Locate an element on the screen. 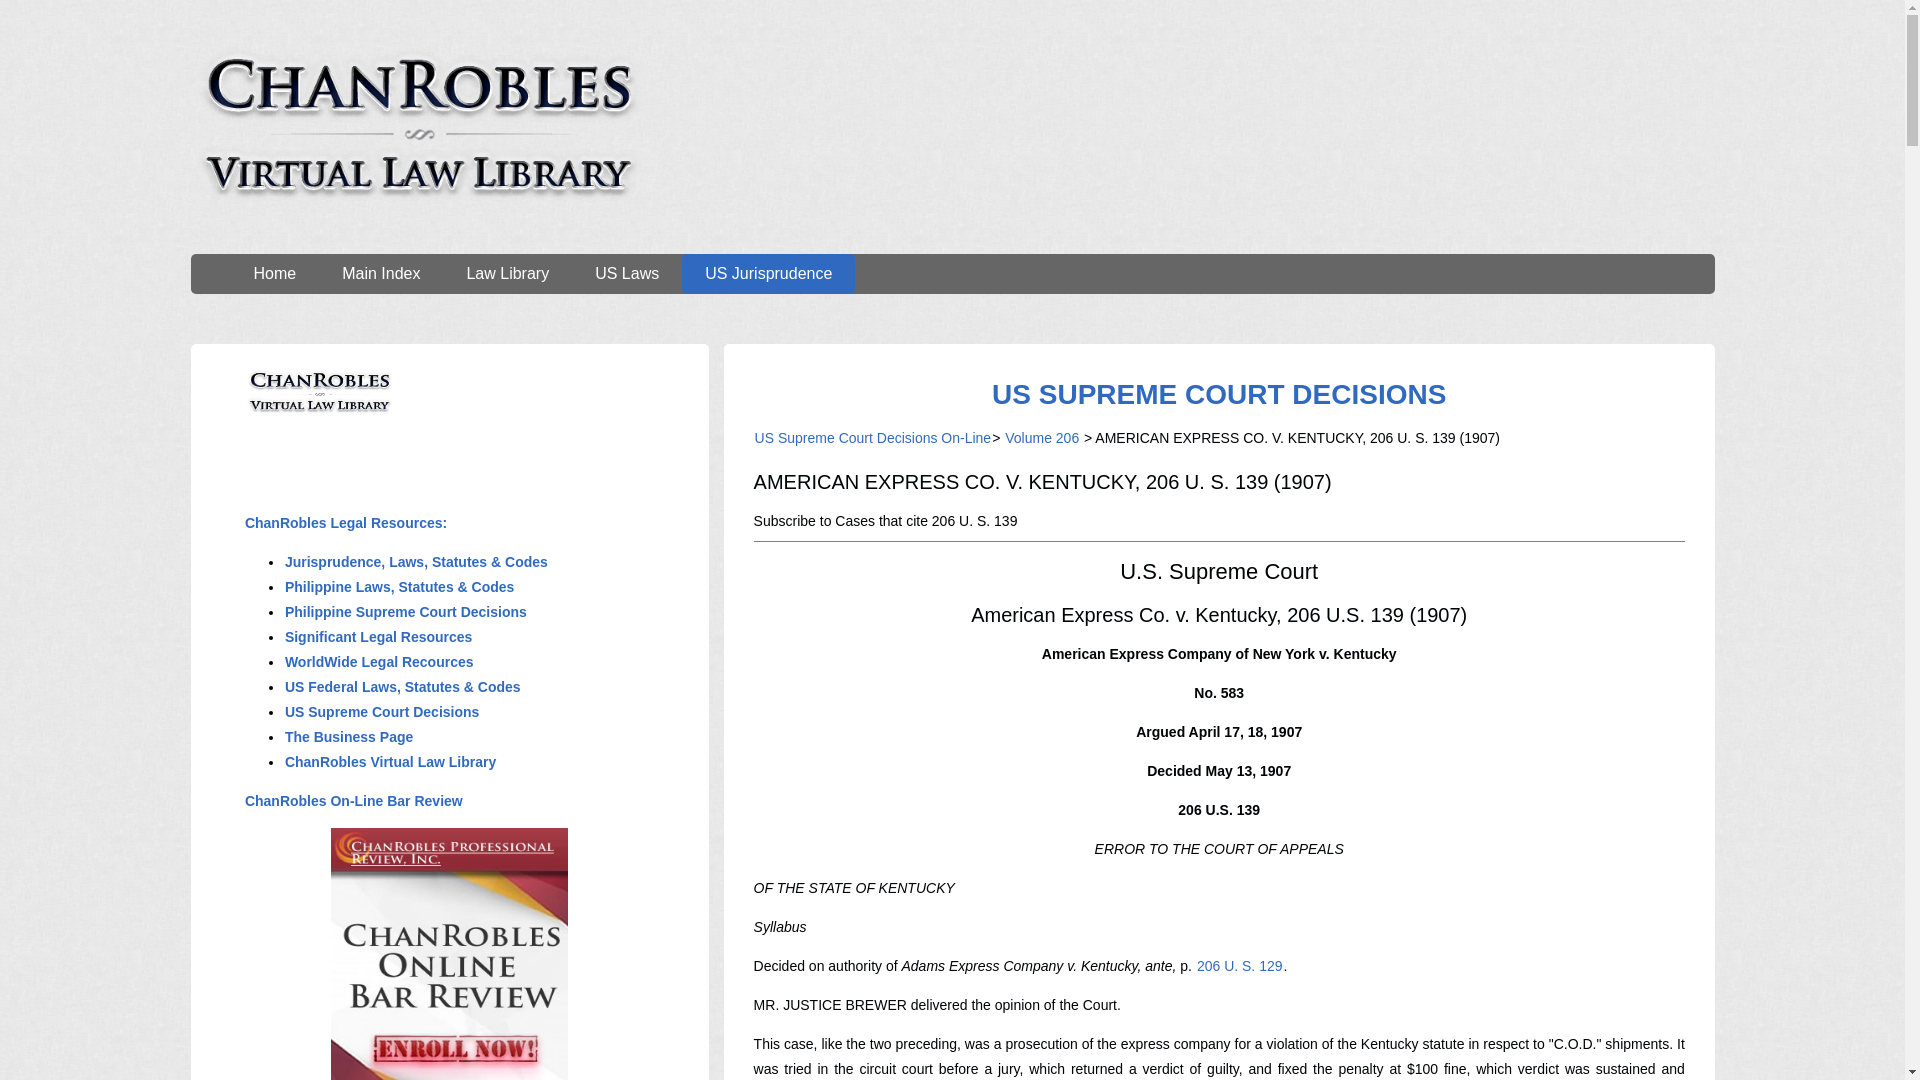  The Business Page is located at coordinates (349, 737).